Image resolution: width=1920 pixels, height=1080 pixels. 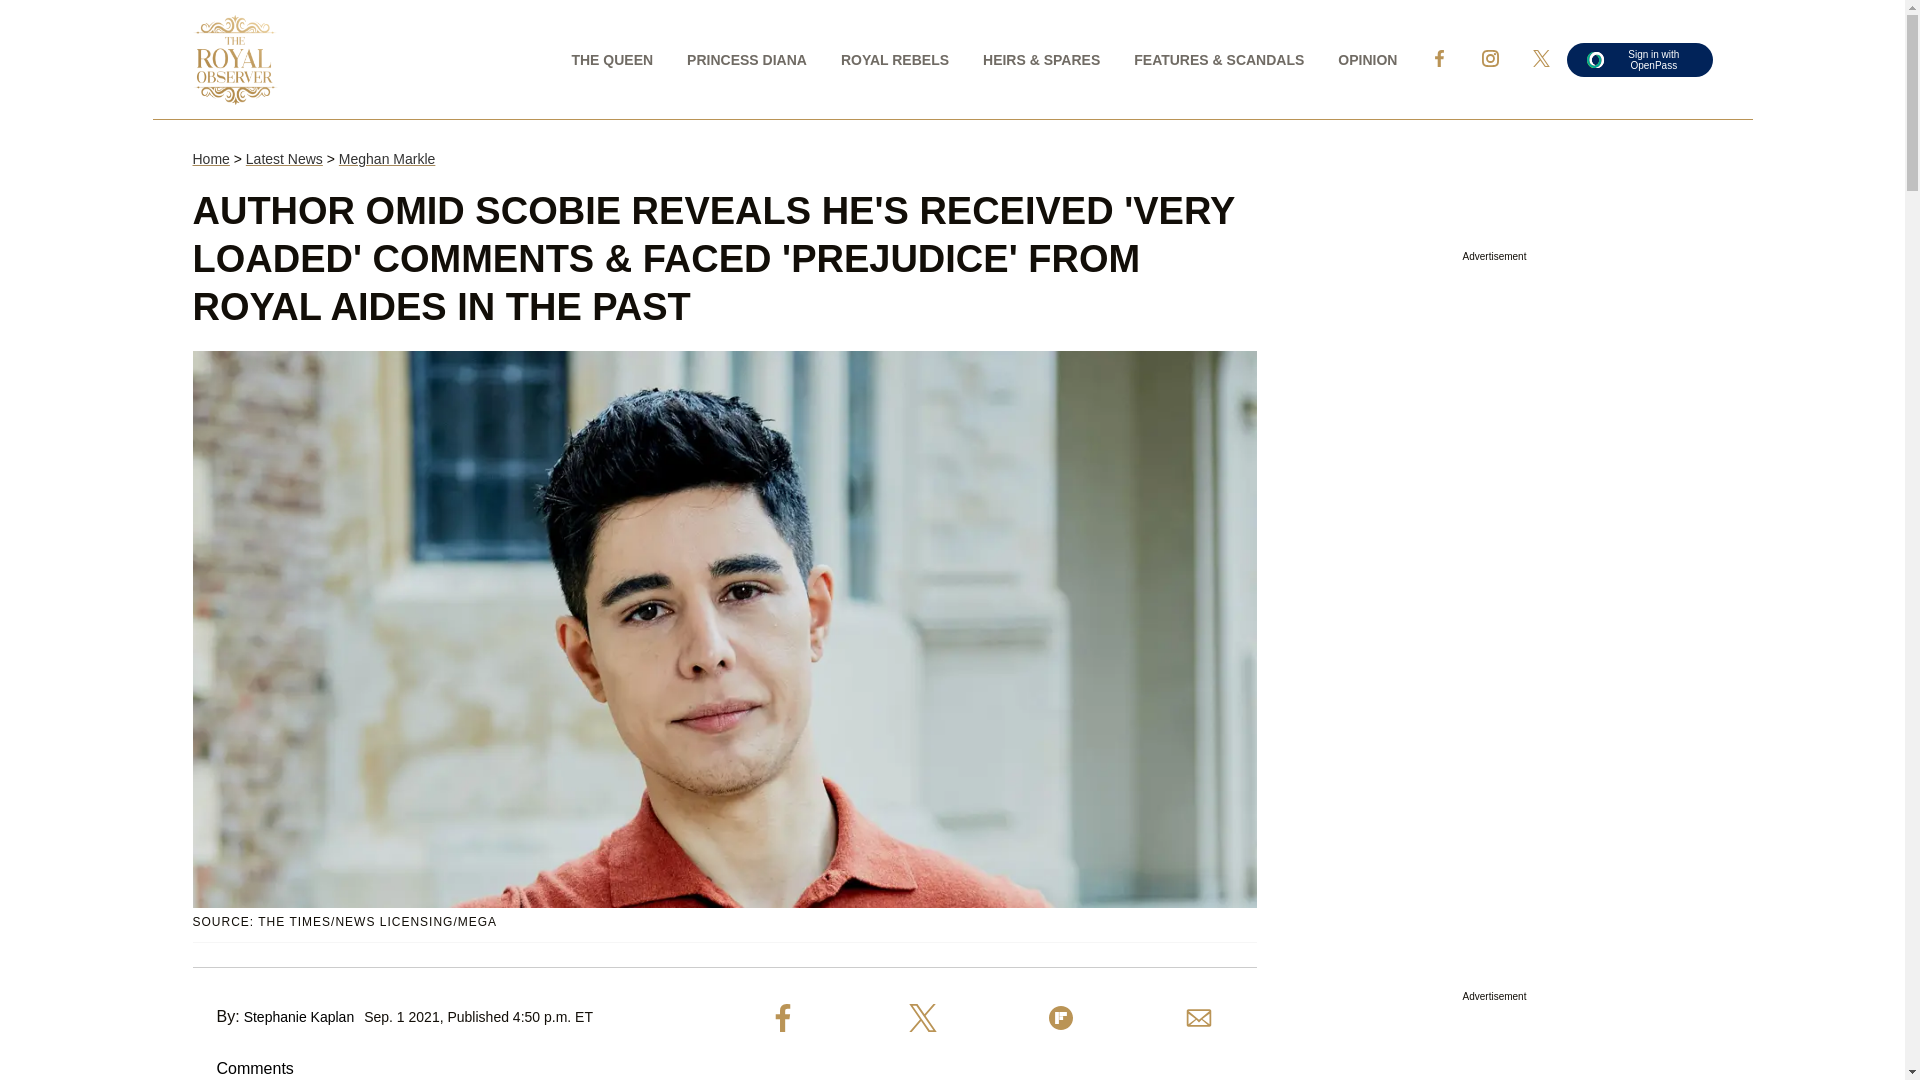 What do you see at coordinates (1366, 58) in the screenshot?
I see `OPINION` at bounding box center [1366, 58].